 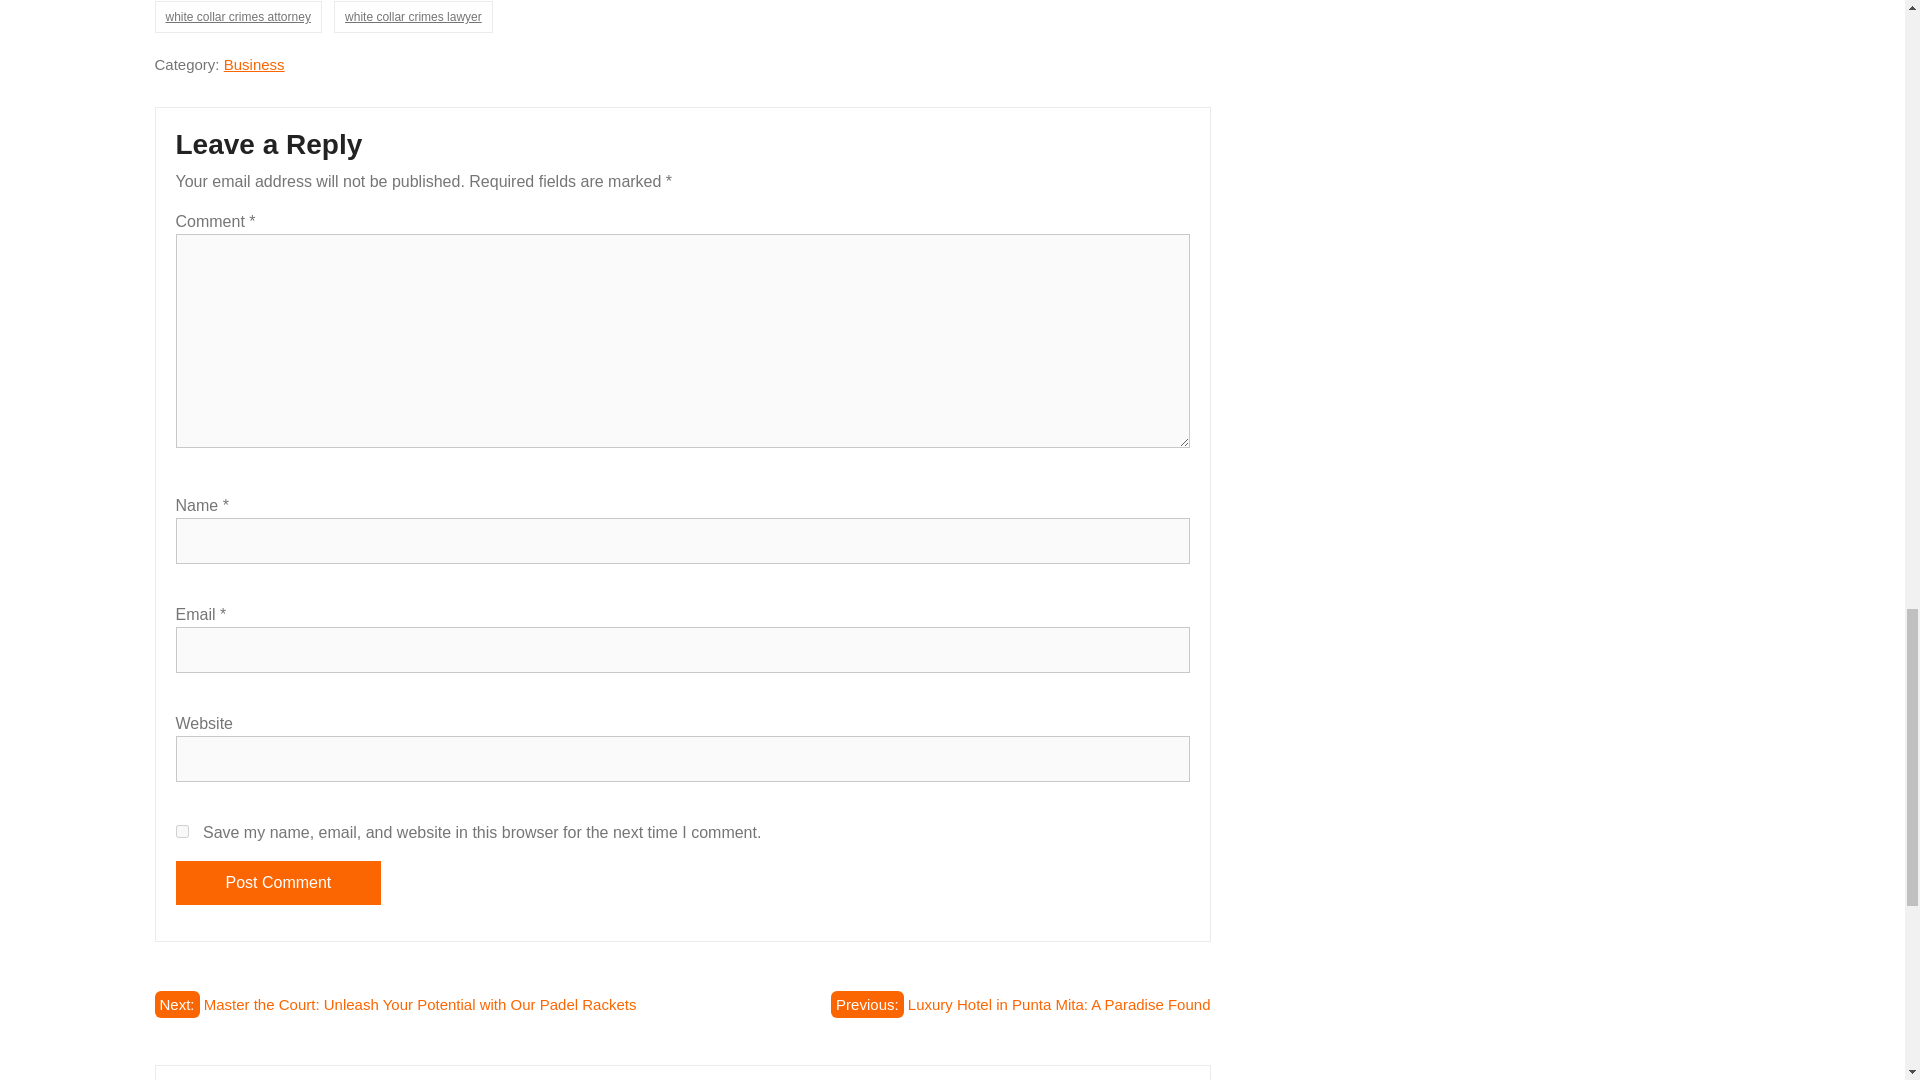 What do you see at coordinates (1020, 1004) in the screenshot?
I see `Previous: Luxury Hotel in Punta Mita: A Paradise Found` at bounding box center [1020, 1004].